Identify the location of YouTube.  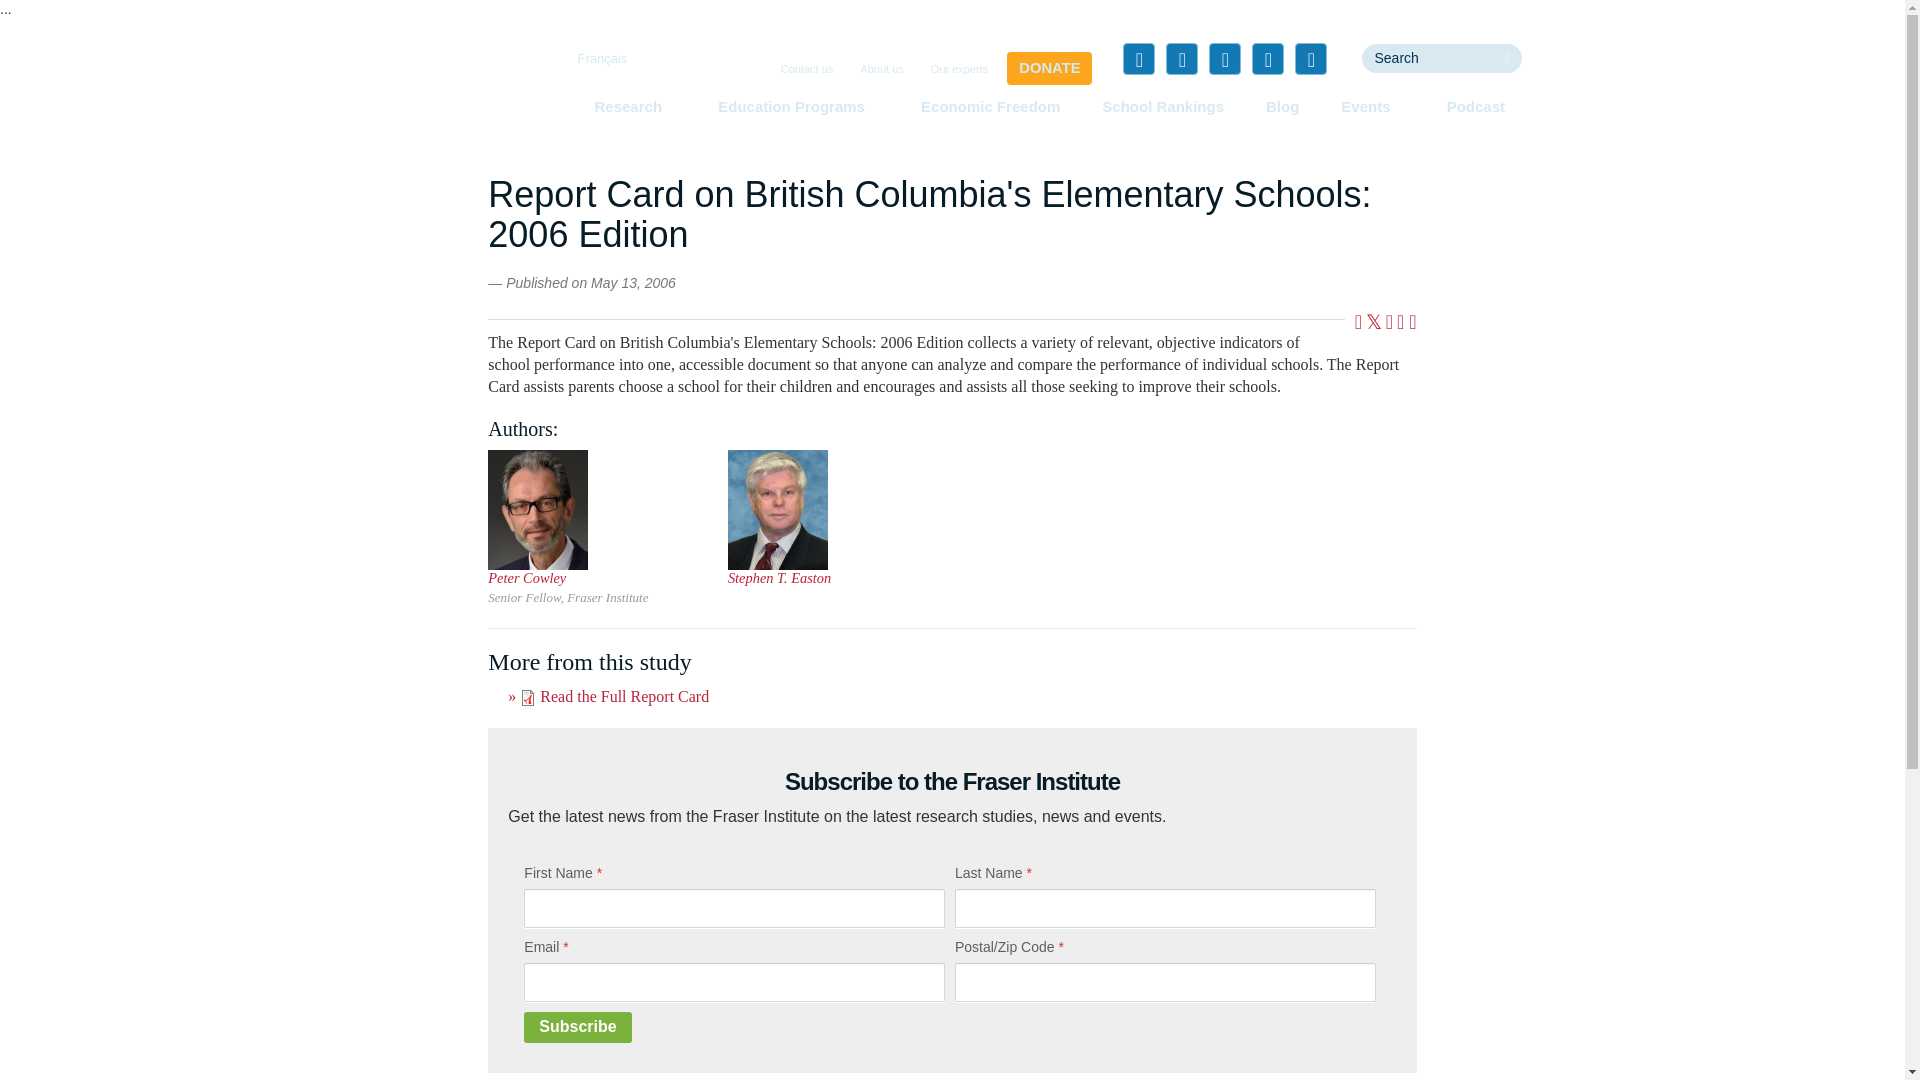
(1268, 58).